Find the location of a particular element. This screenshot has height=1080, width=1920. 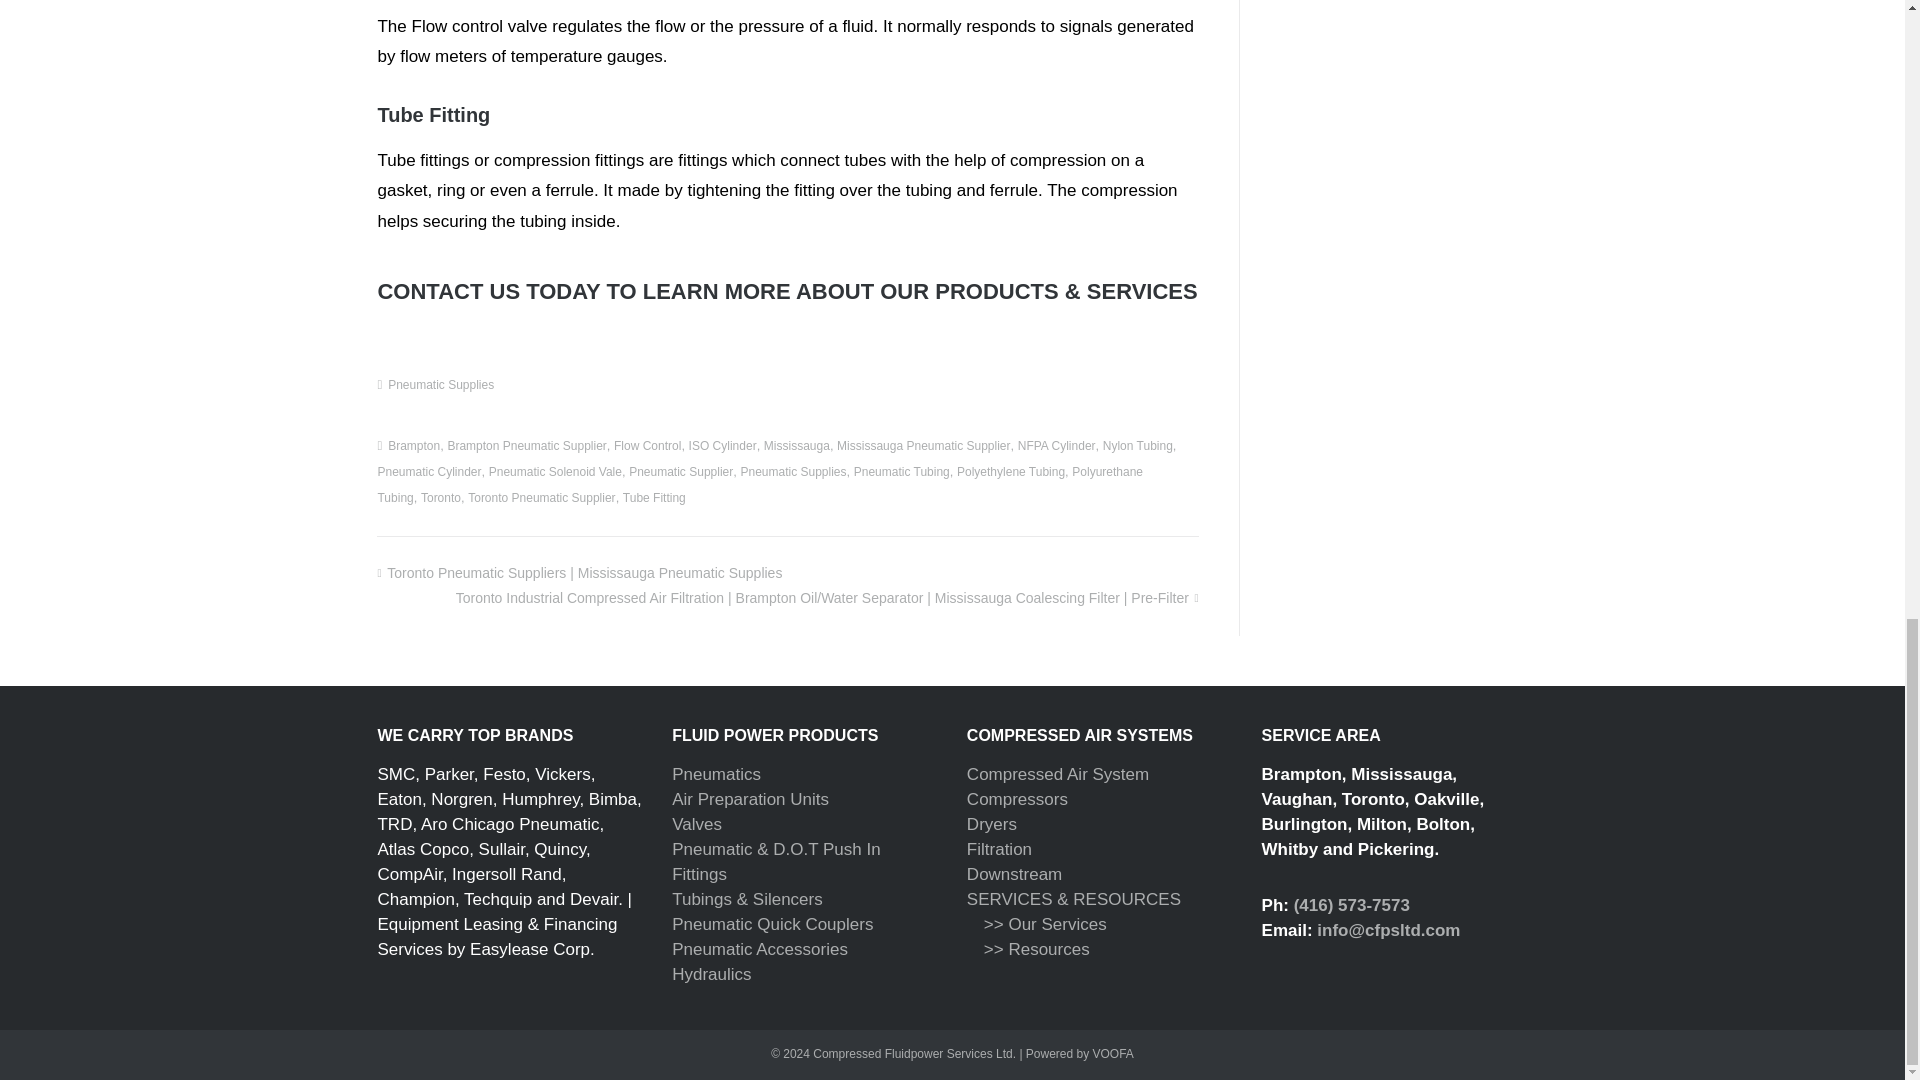

Pneumatic Solenoid Vale is located at coordinates (556, 472).